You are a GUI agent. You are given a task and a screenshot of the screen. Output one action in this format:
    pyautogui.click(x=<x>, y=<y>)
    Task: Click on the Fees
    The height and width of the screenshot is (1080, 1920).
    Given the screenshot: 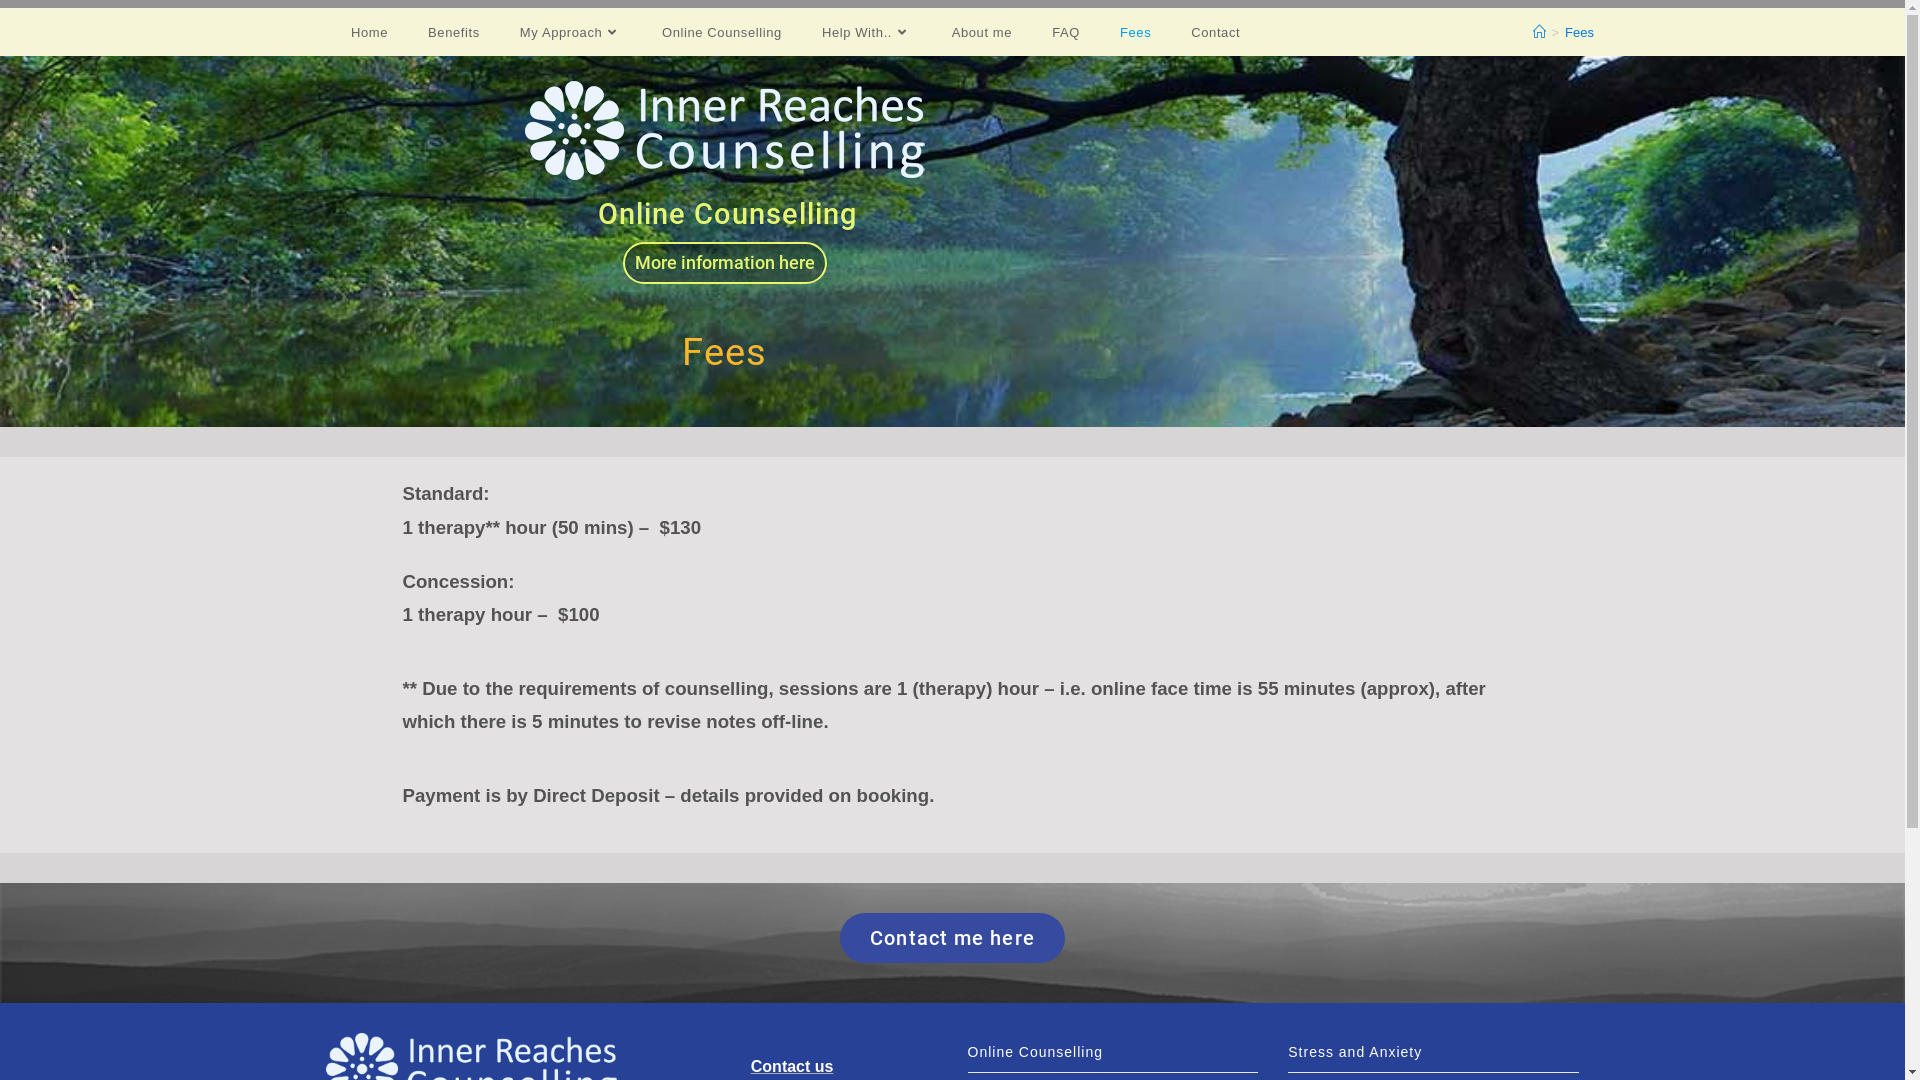 What is the action you would take?
    pyautogui.click(x=1136, y=32)
    